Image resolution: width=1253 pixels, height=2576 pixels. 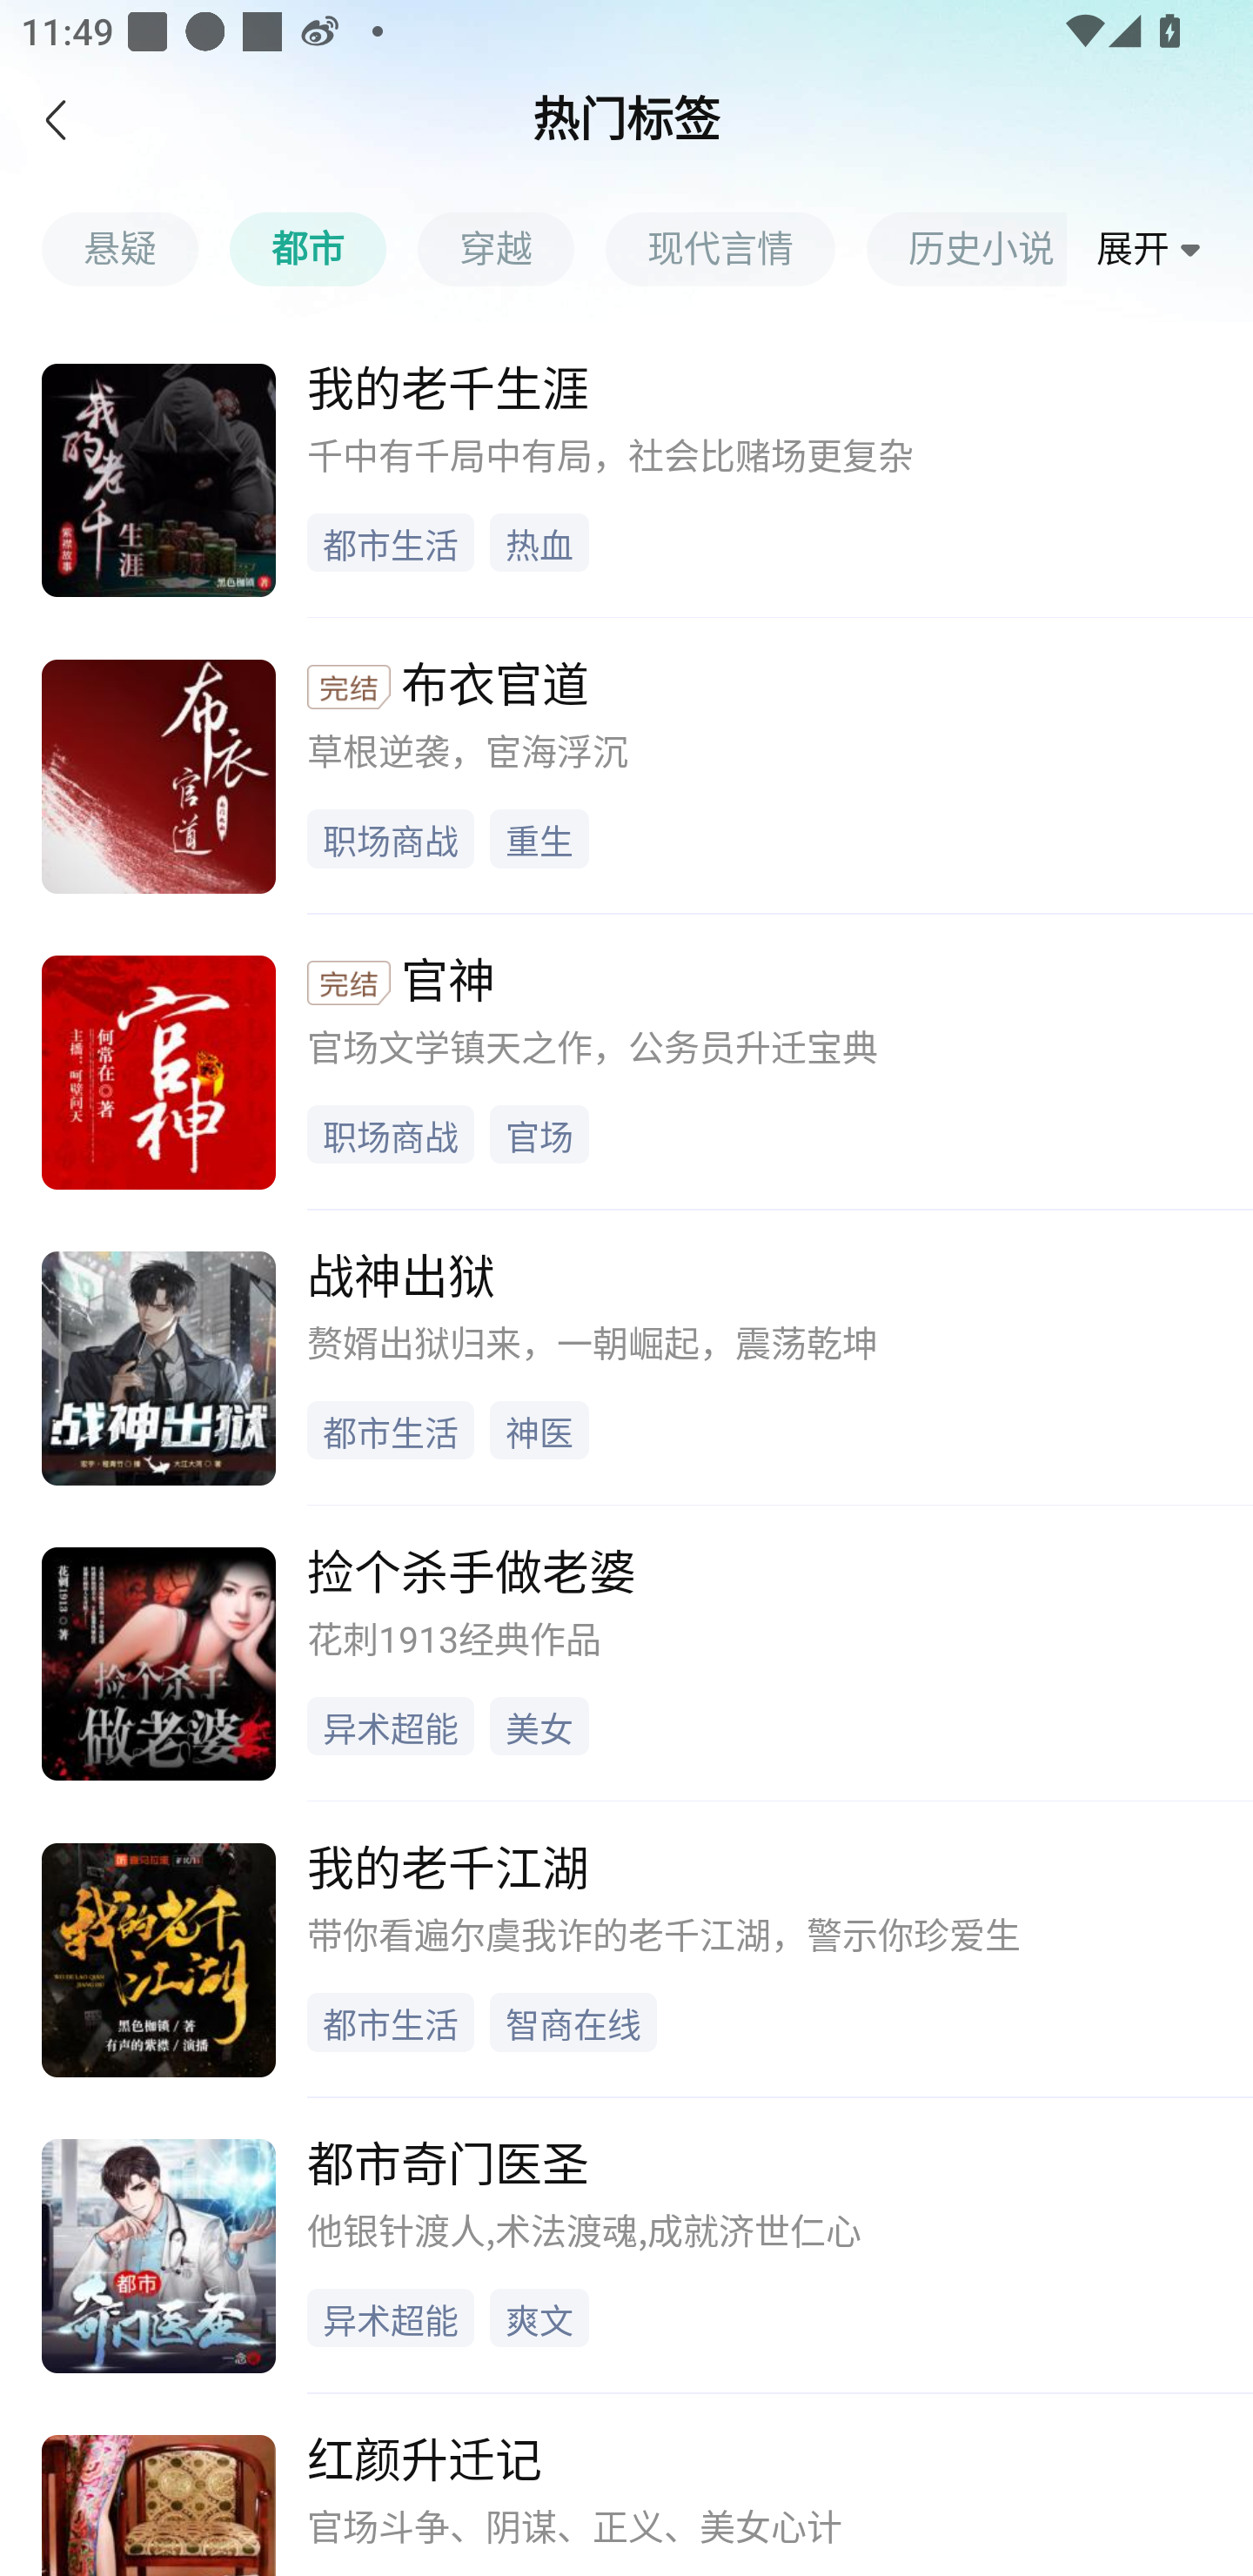 I want to click on 穿越, so click(x=511, y=248).